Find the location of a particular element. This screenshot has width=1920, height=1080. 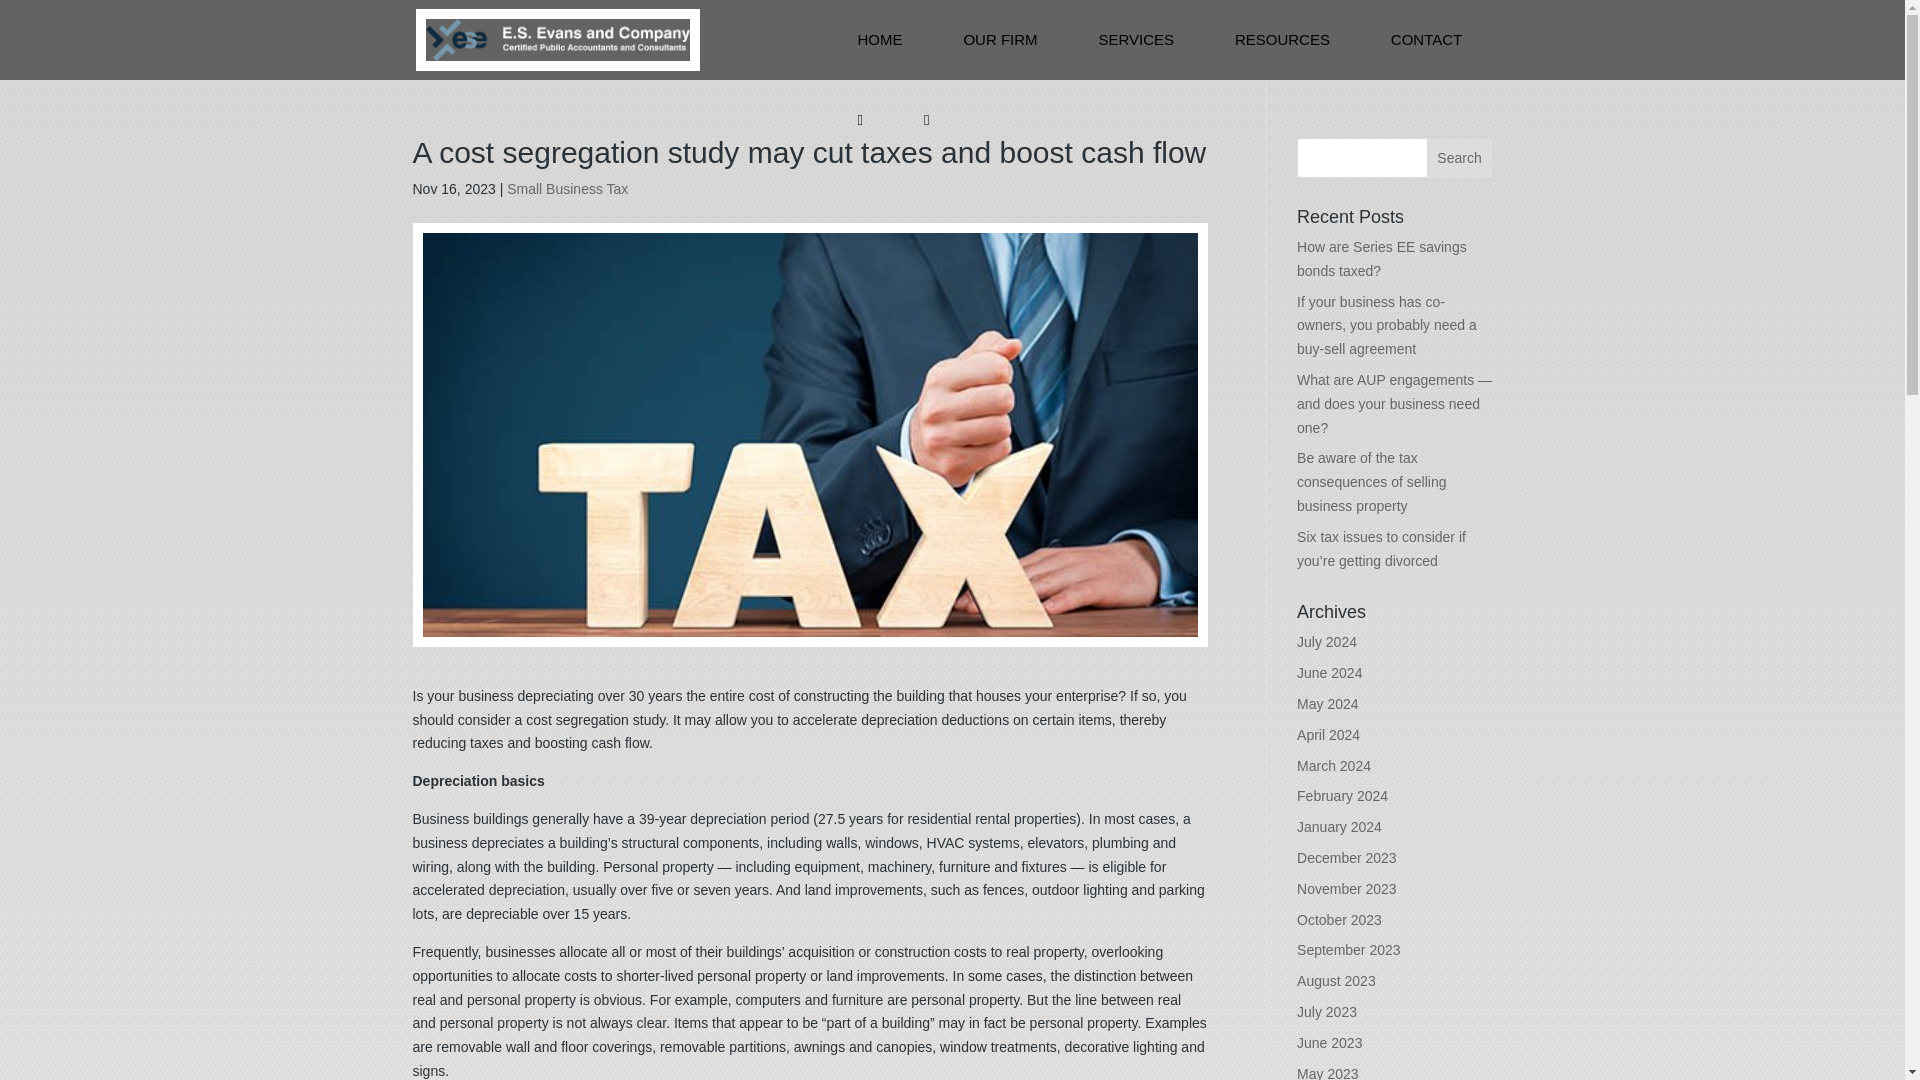

RESOURCES is located at coordinates (1282, 40).